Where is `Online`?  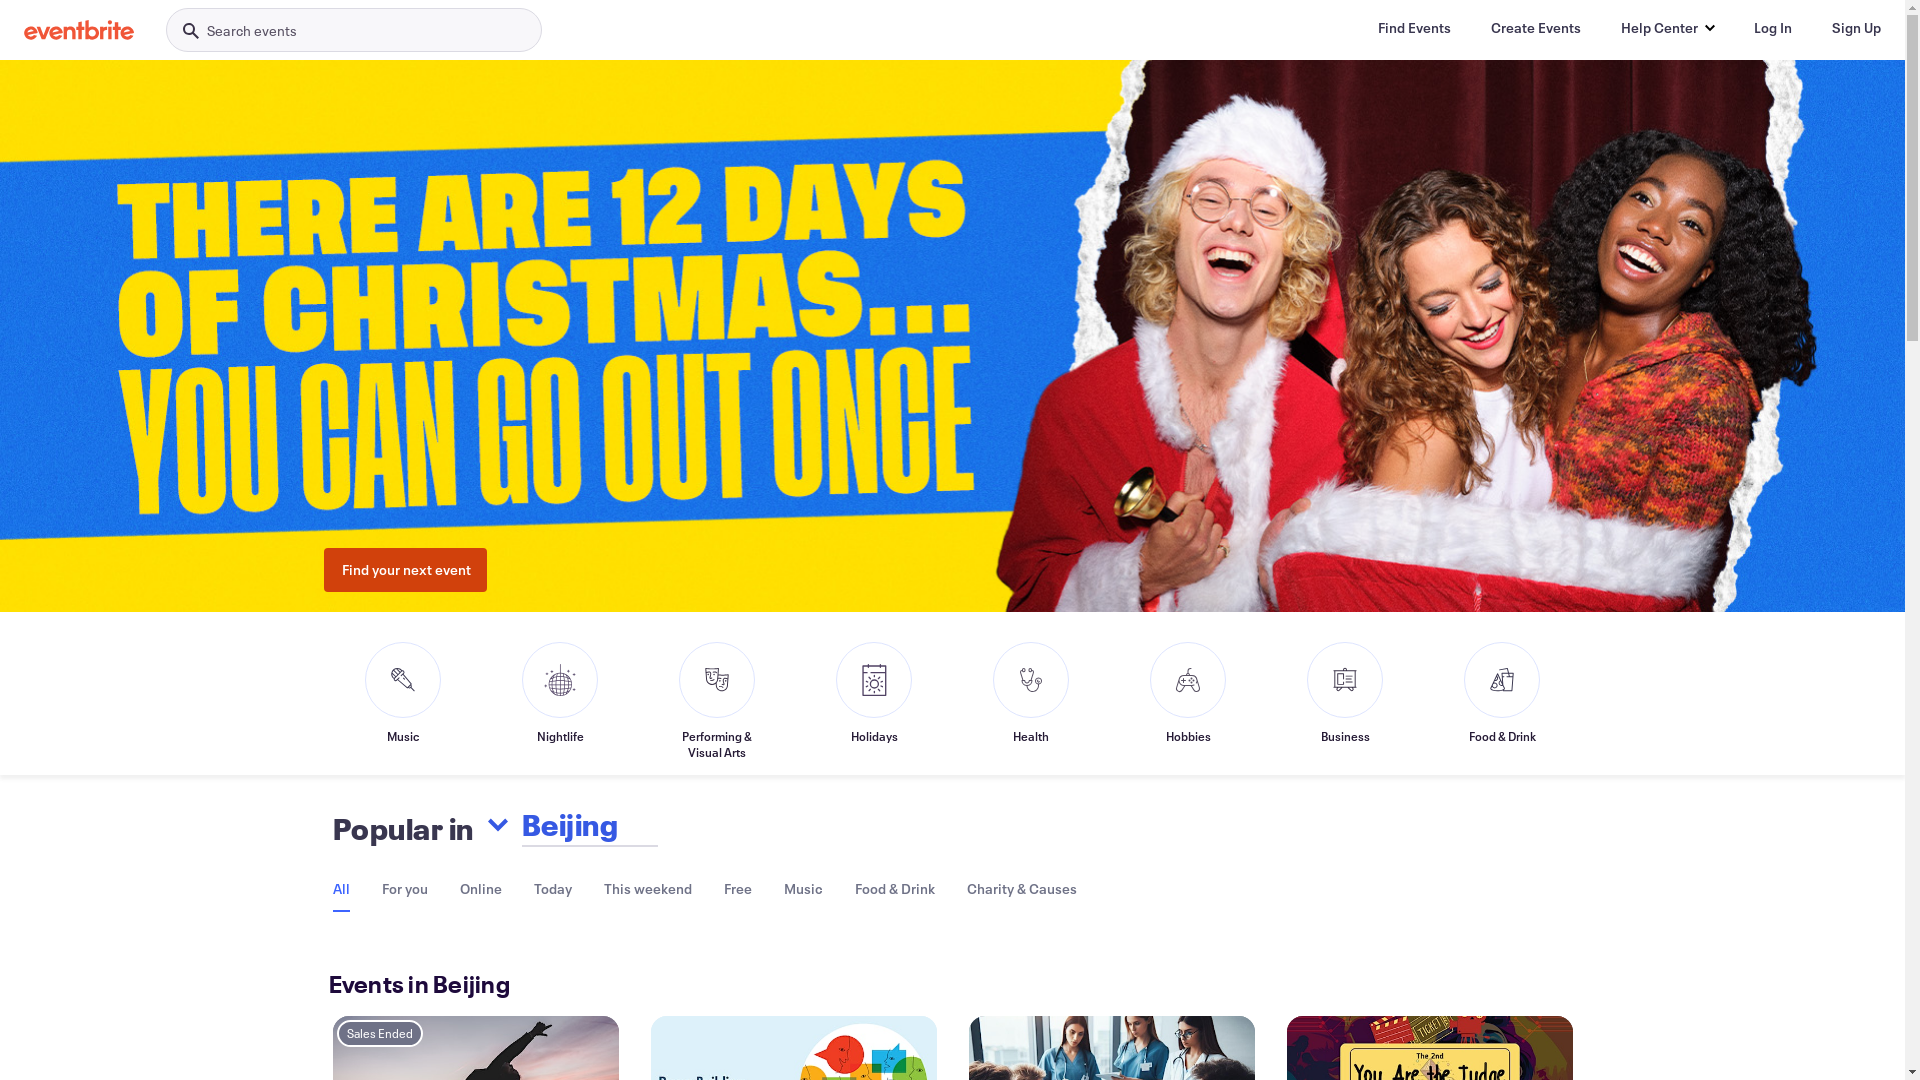
Online is located at coordinates (481, 888).